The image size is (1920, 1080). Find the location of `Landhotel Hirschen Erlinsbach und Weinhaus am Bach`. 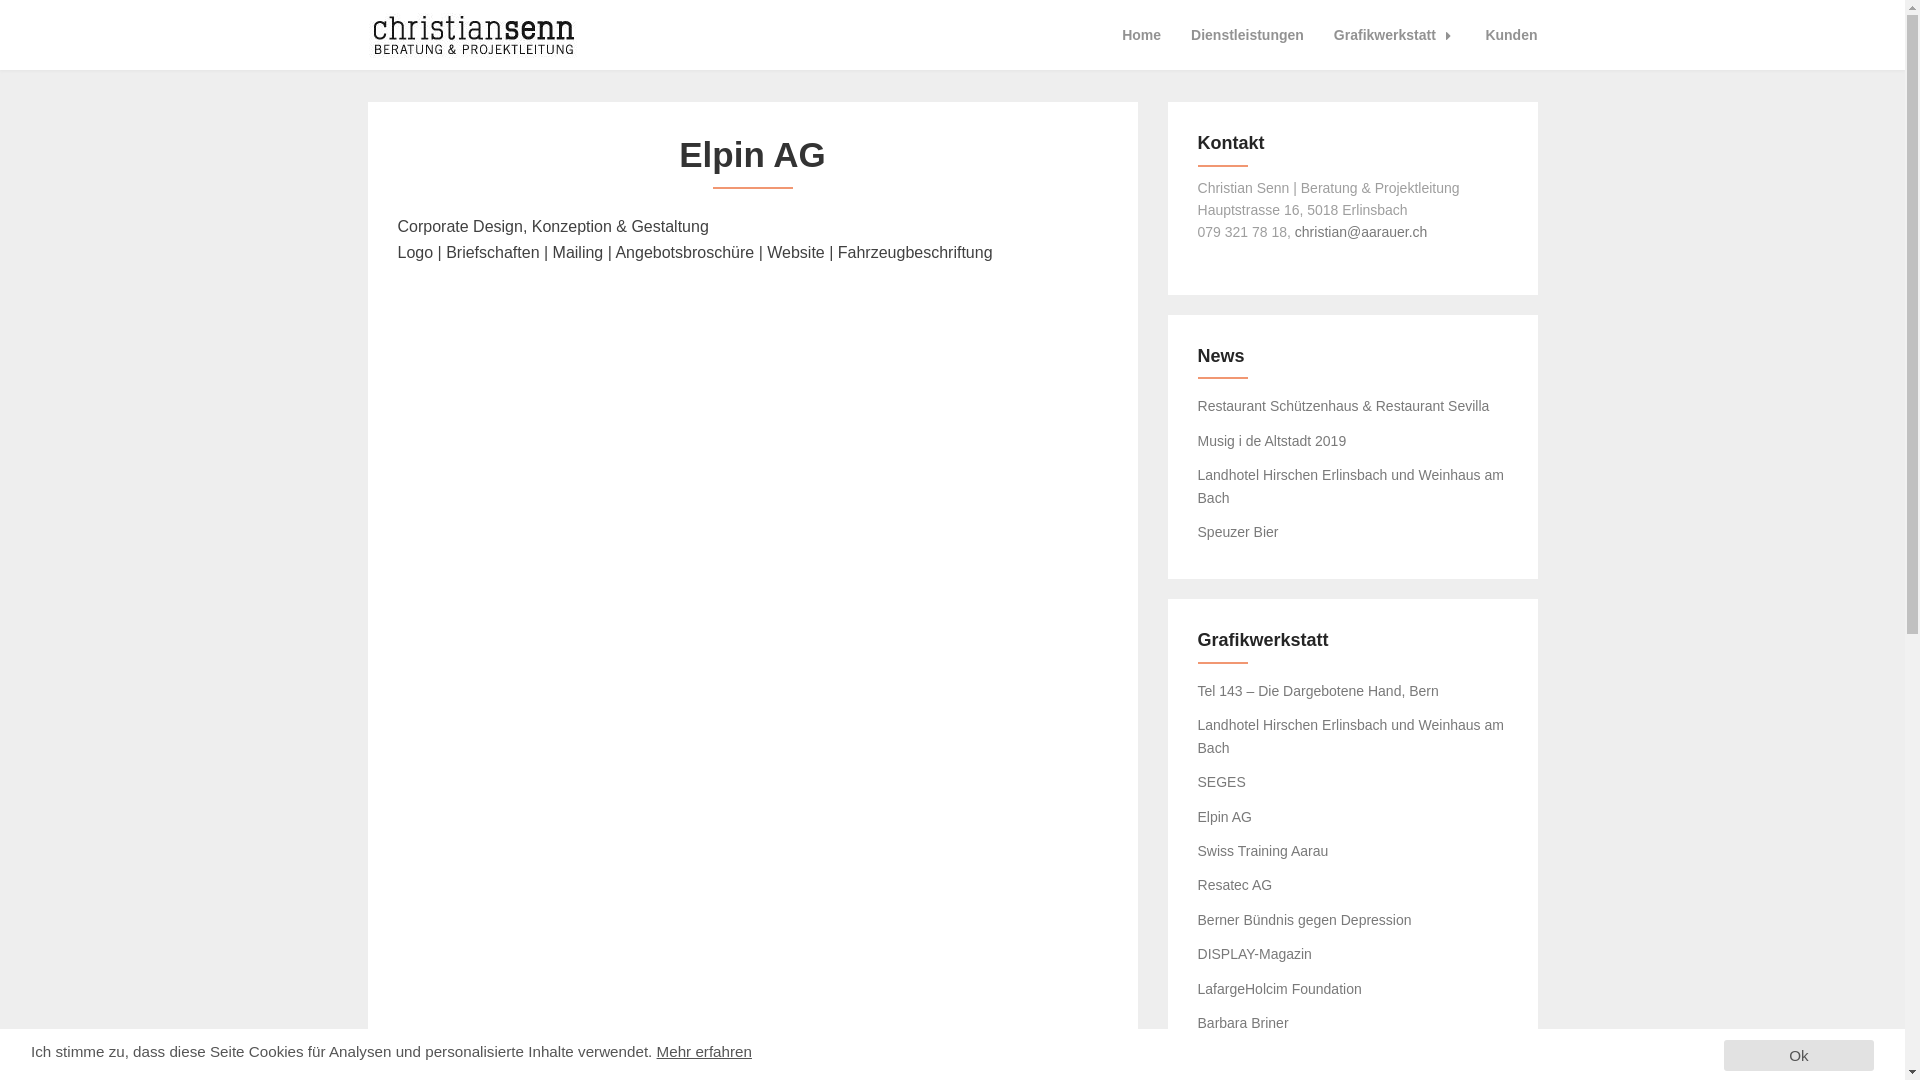

Landhotel Hirschen Erlinsbach und Weinhaus am Bach is located at coordinates (1351, 486).